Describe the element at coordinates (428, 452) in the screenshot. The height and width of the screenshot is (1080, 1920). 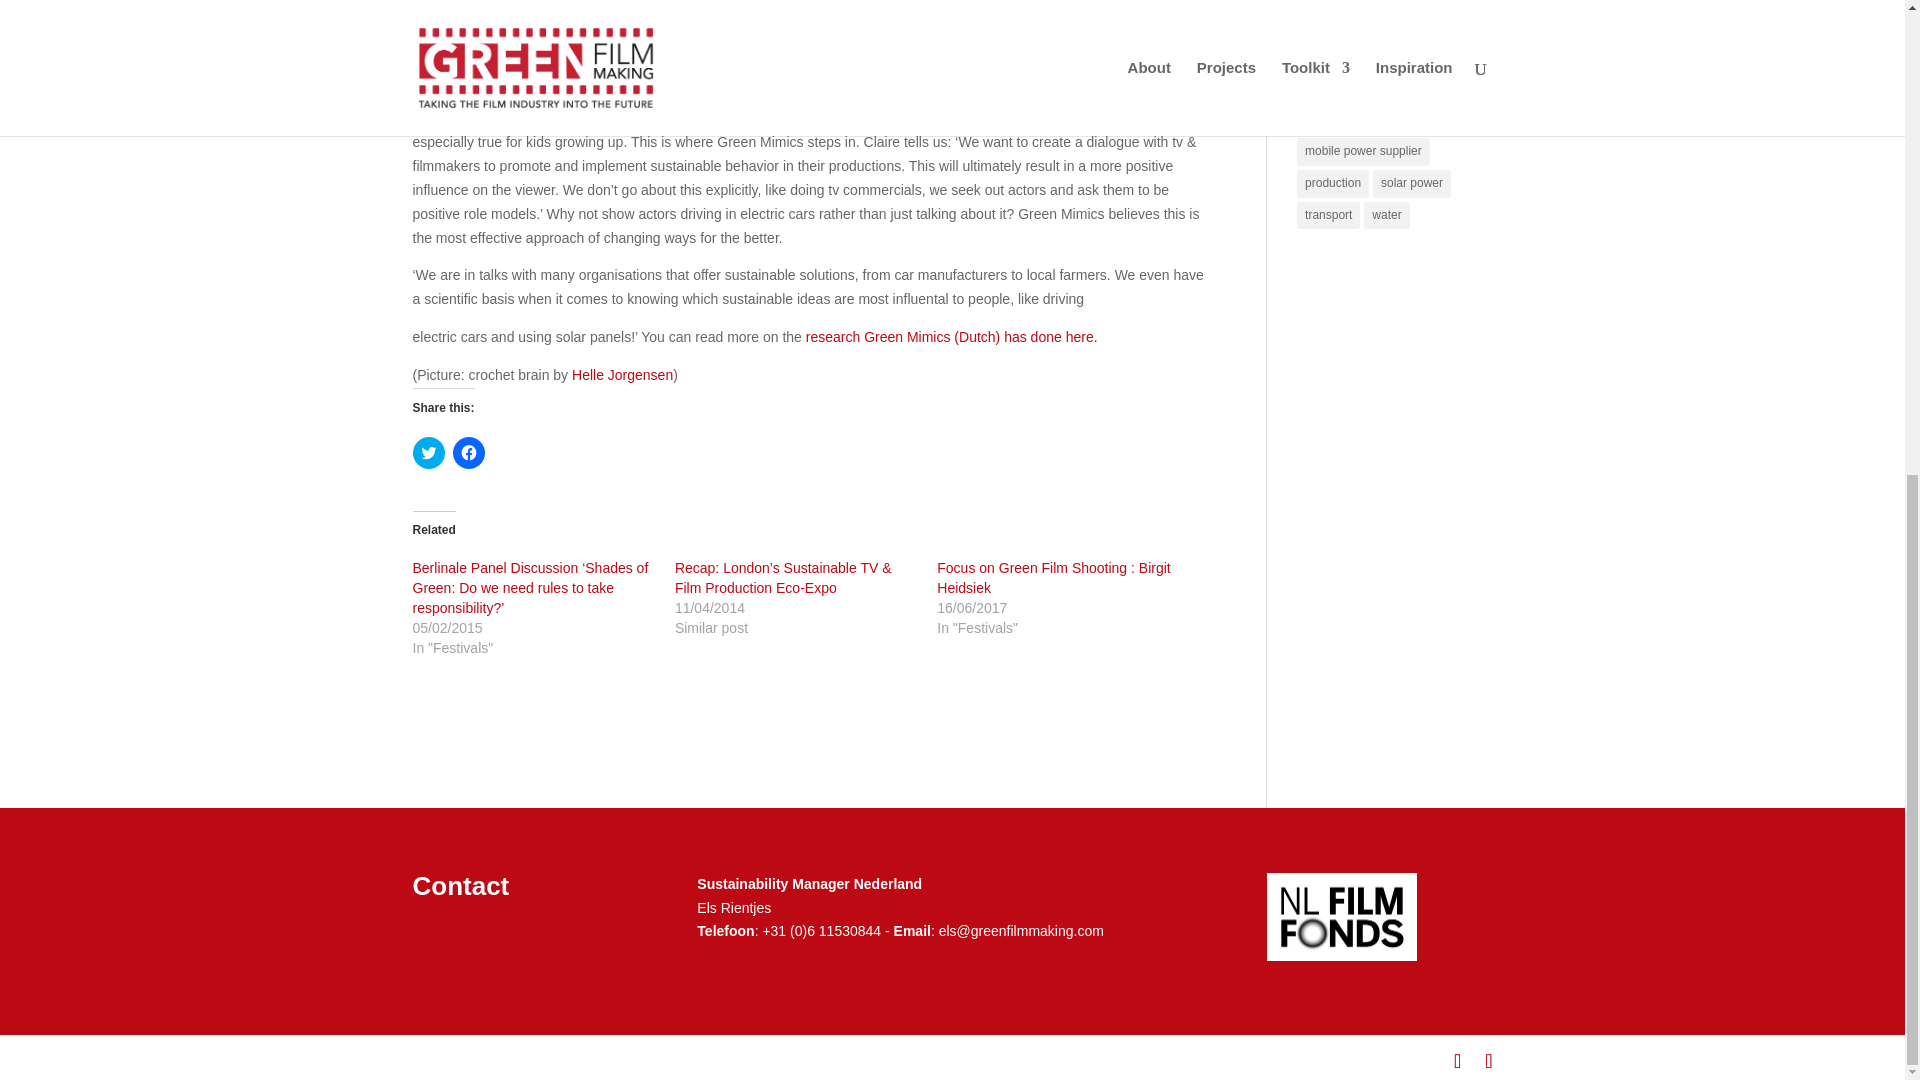
I see `Click to share on Twitter` at that location.